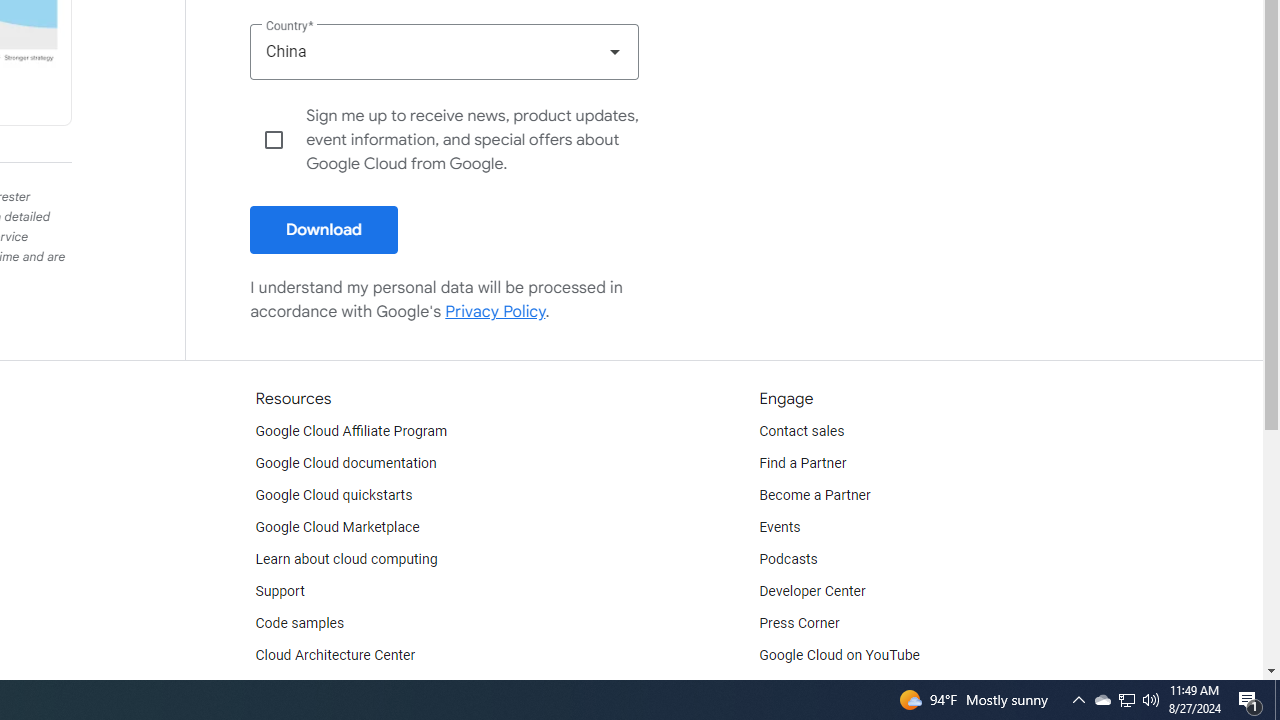  What do you see at coordinates (324, 230) in the screenshot?
I see `Download` at bounding box center [324, 230].